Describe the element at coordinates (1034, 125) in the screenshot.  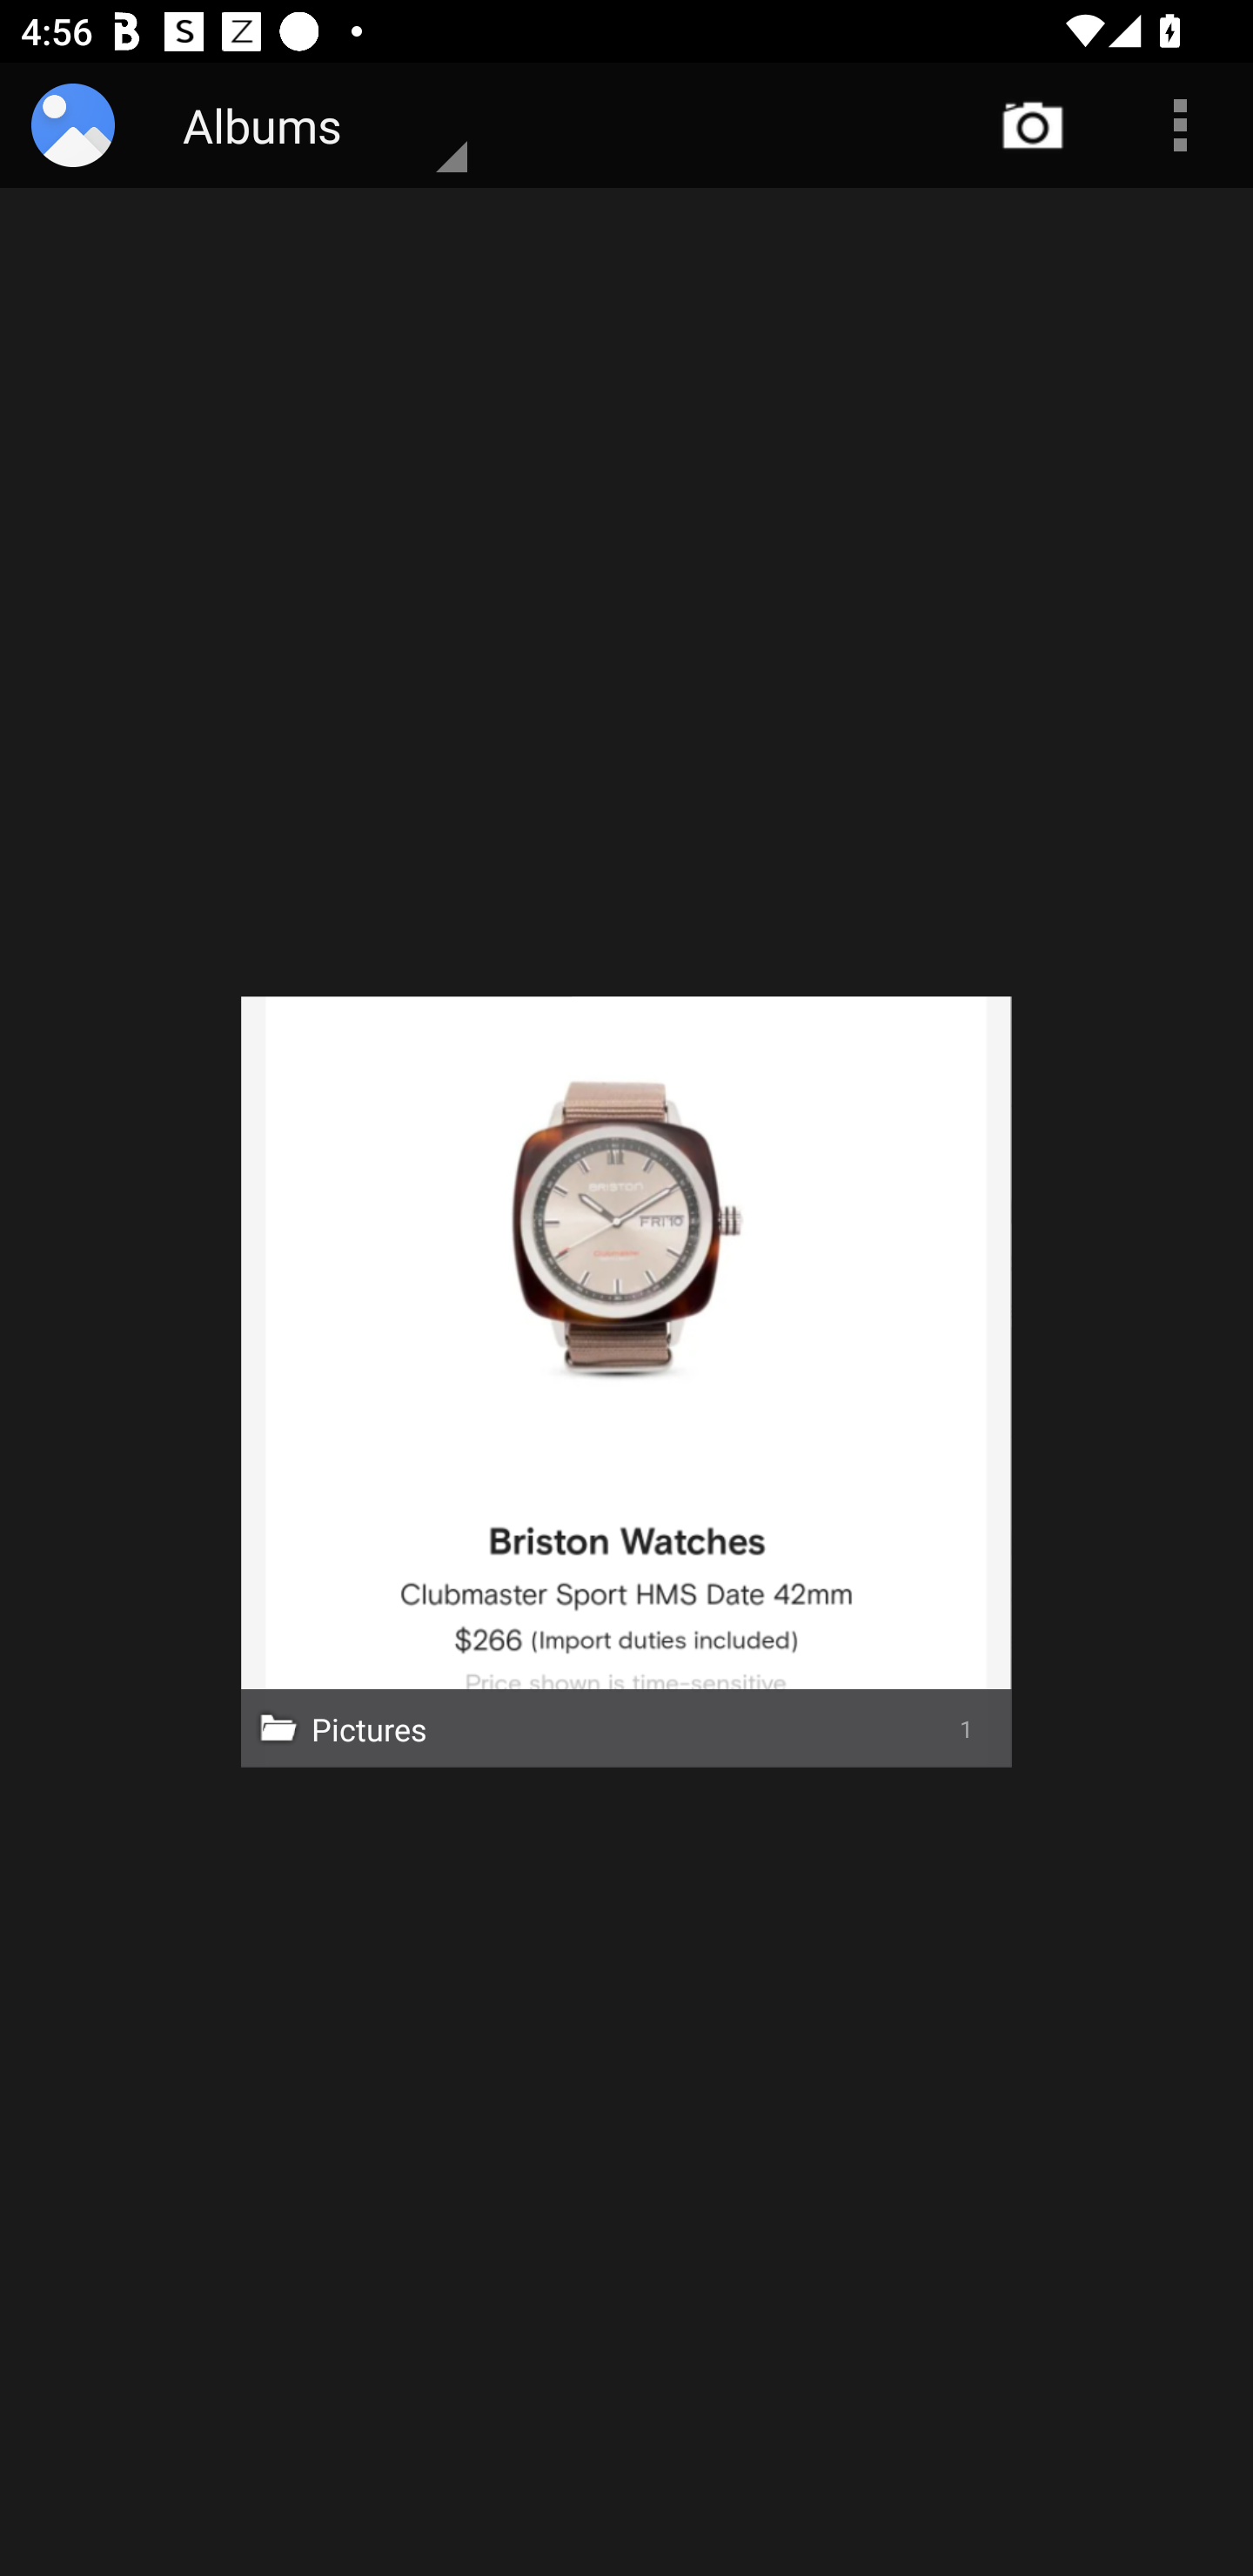
I see `Switch to Camera` at that location.